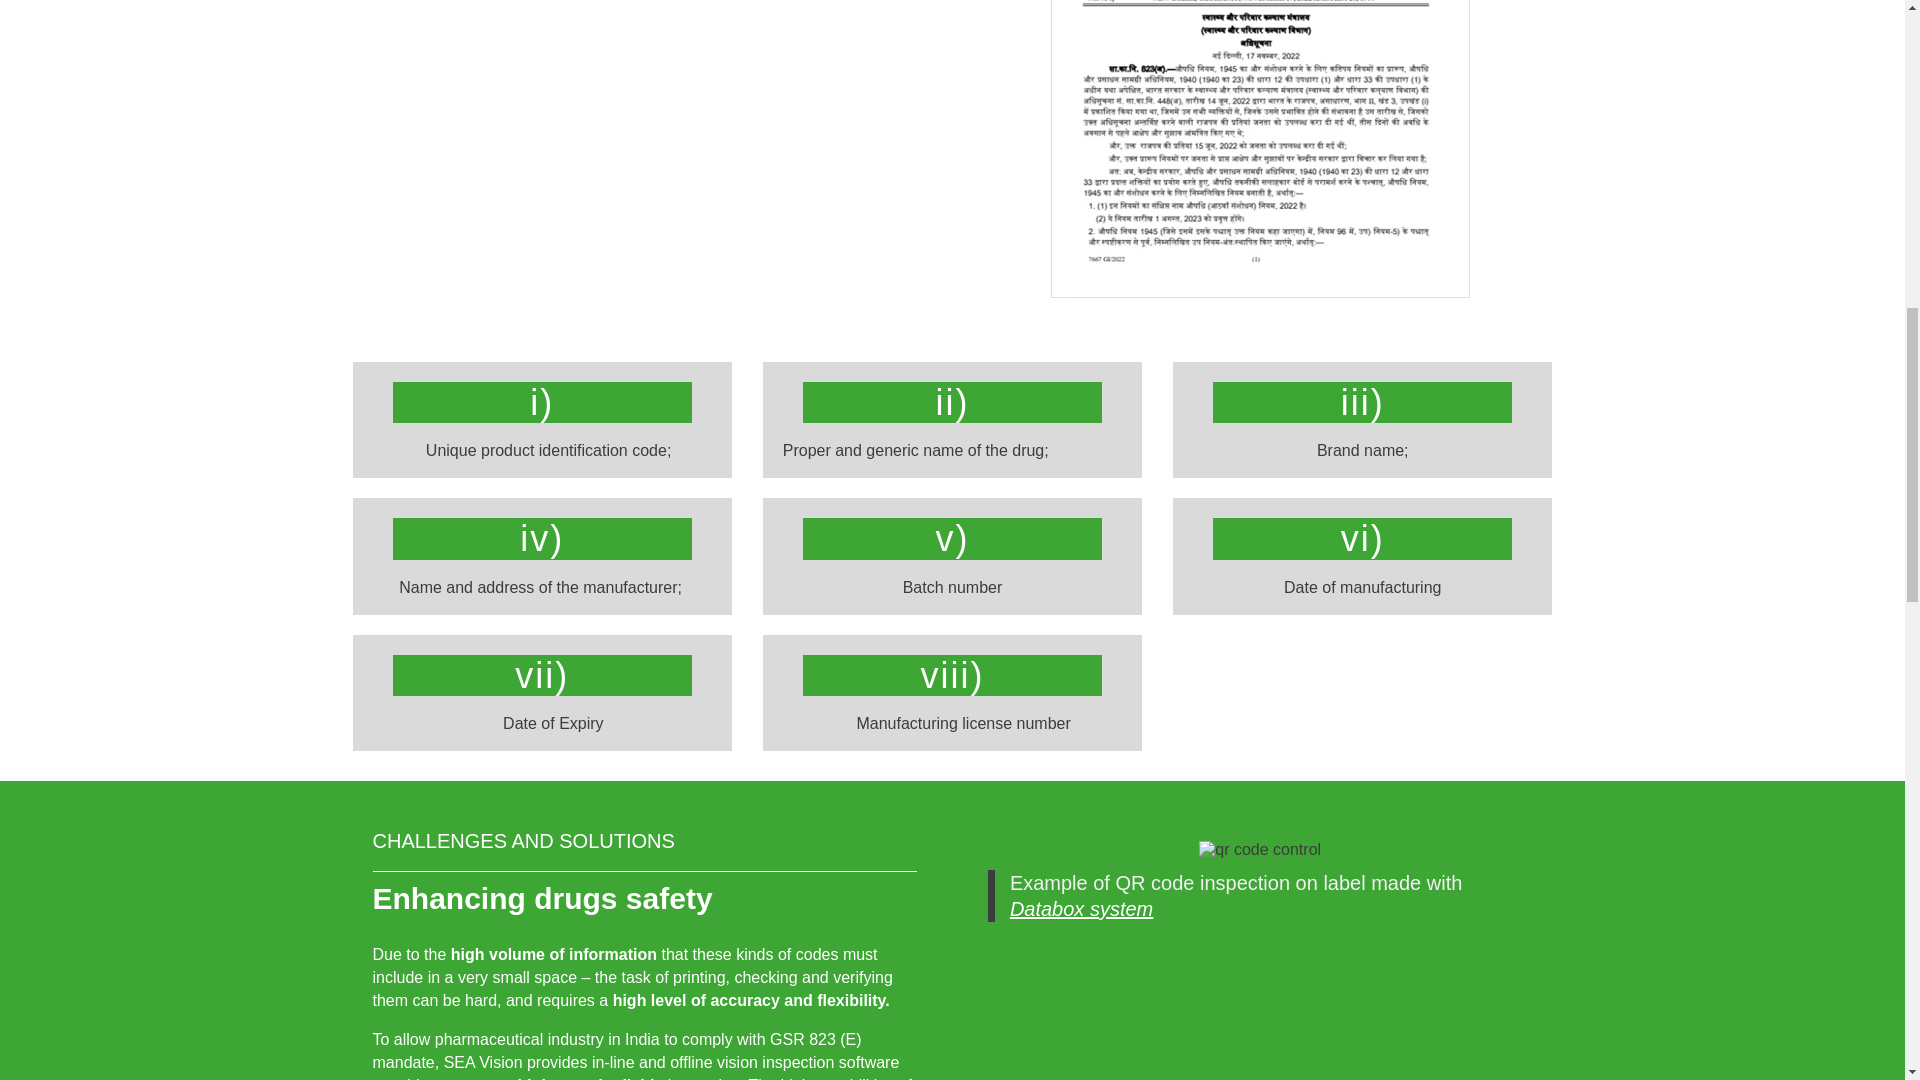 The width and height of the screenshot is (1920, 1080). I want to click on gsre gazette, so click(1260, 149).